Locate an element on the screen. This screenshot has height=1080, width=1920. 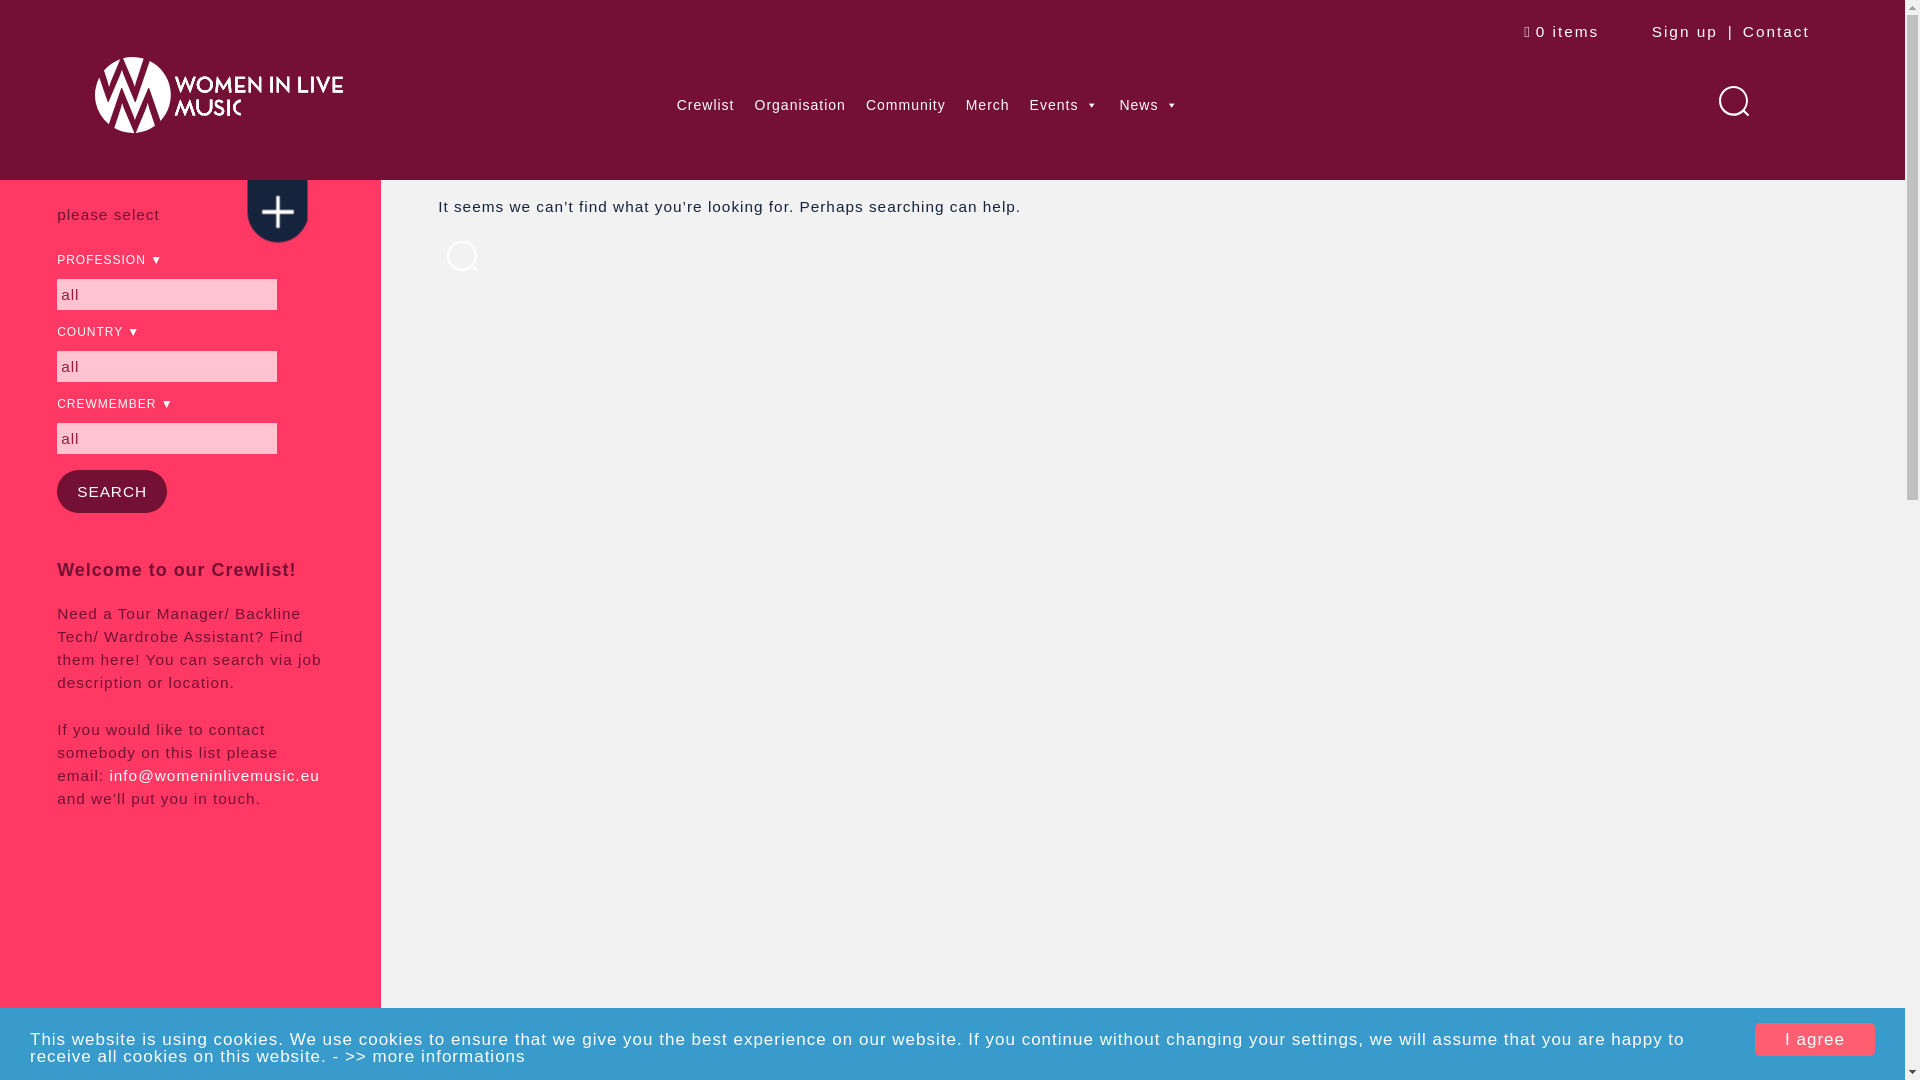
News is located at coordinates (1148, 103).